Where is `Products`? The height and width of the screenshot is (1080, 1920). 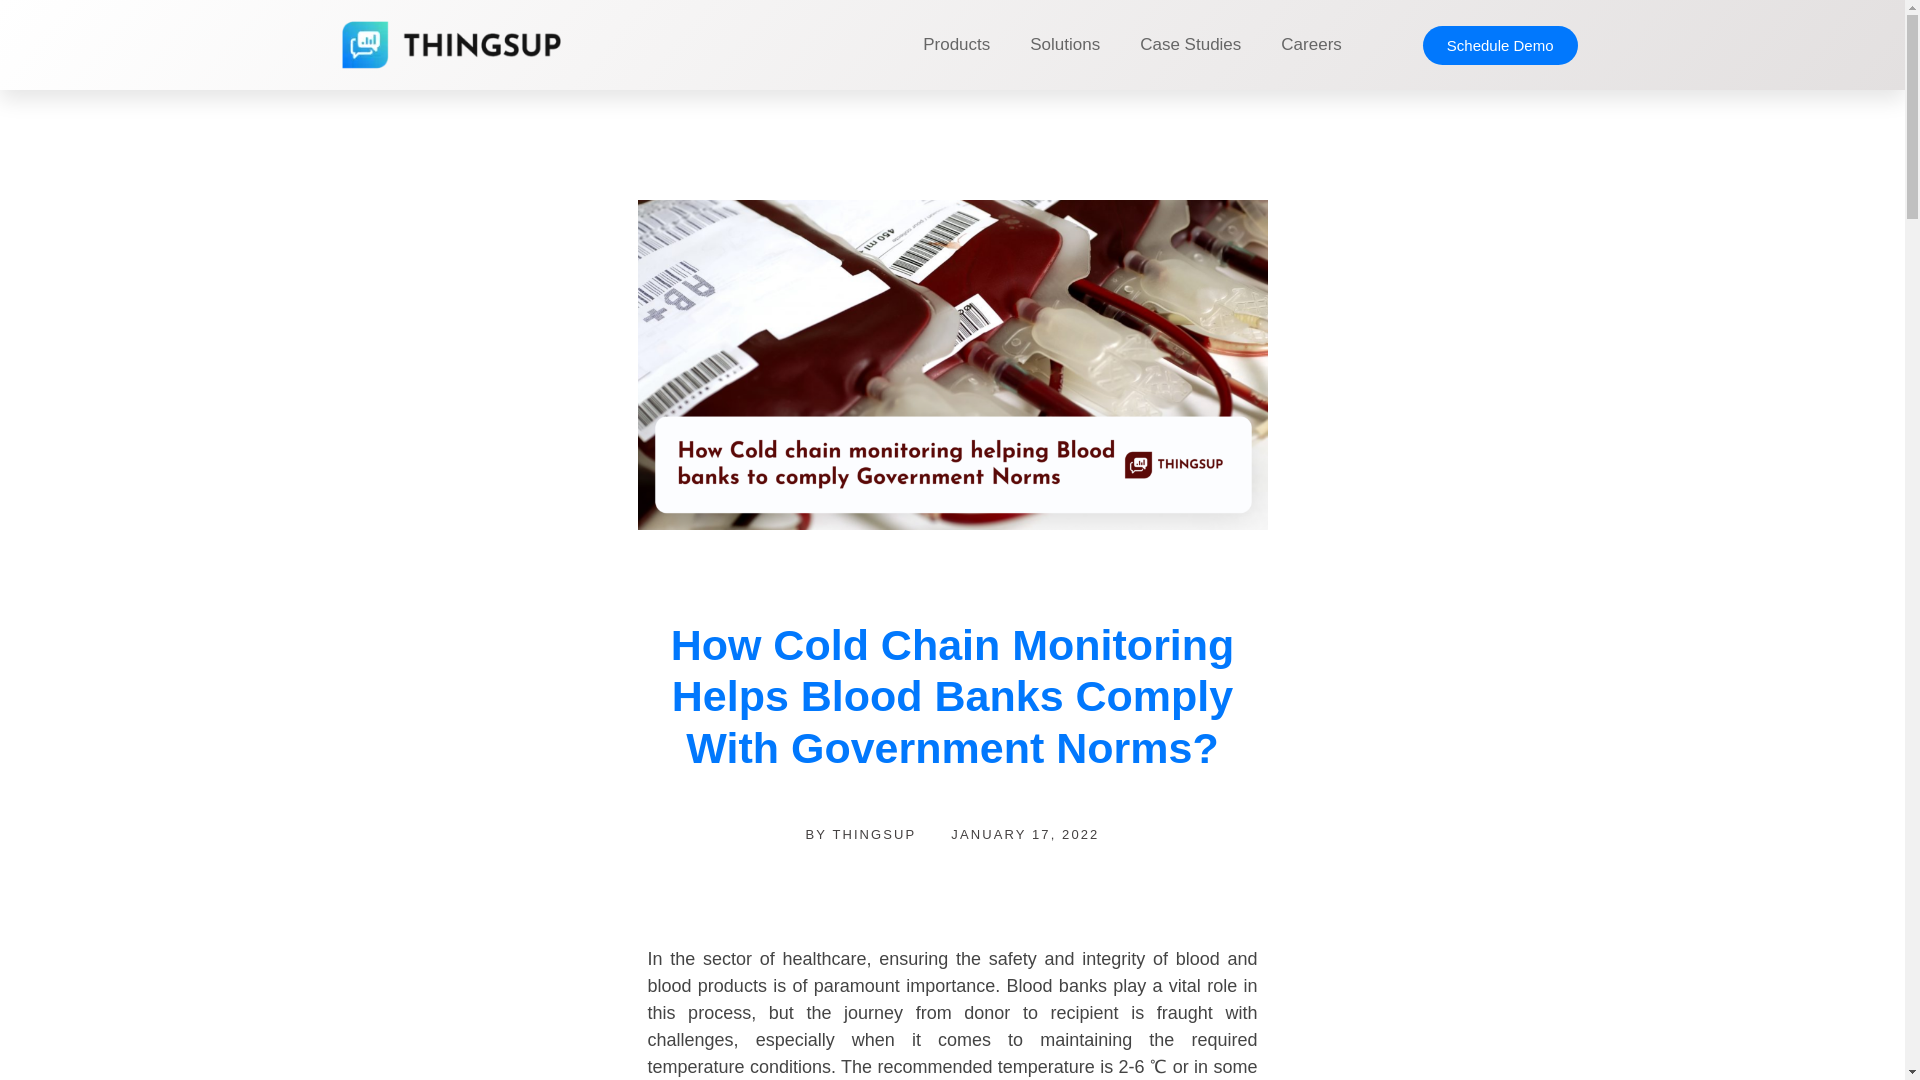 Products is located at coordinates (956, 44).